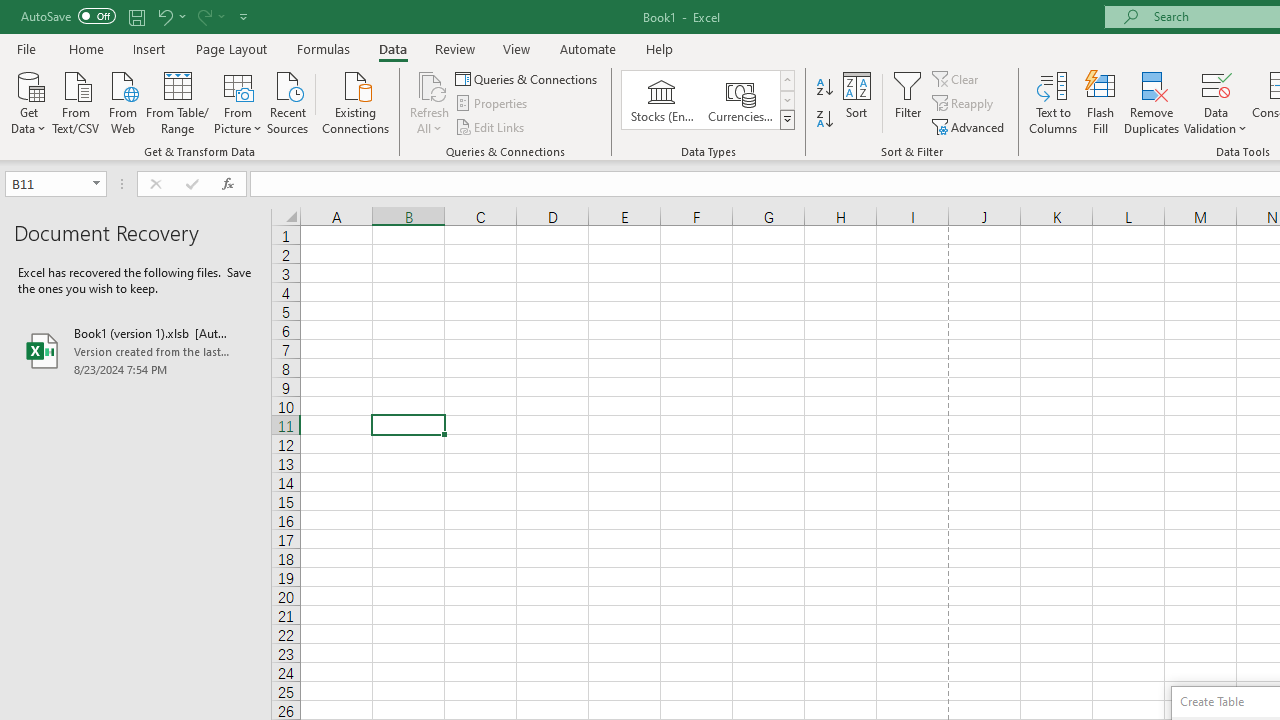 The width and height of the screenshot is (1280, 720). What do you see at coordinates (964, 104) in the screenshot?
I see `Reapply` at bounding box center [964, 104].